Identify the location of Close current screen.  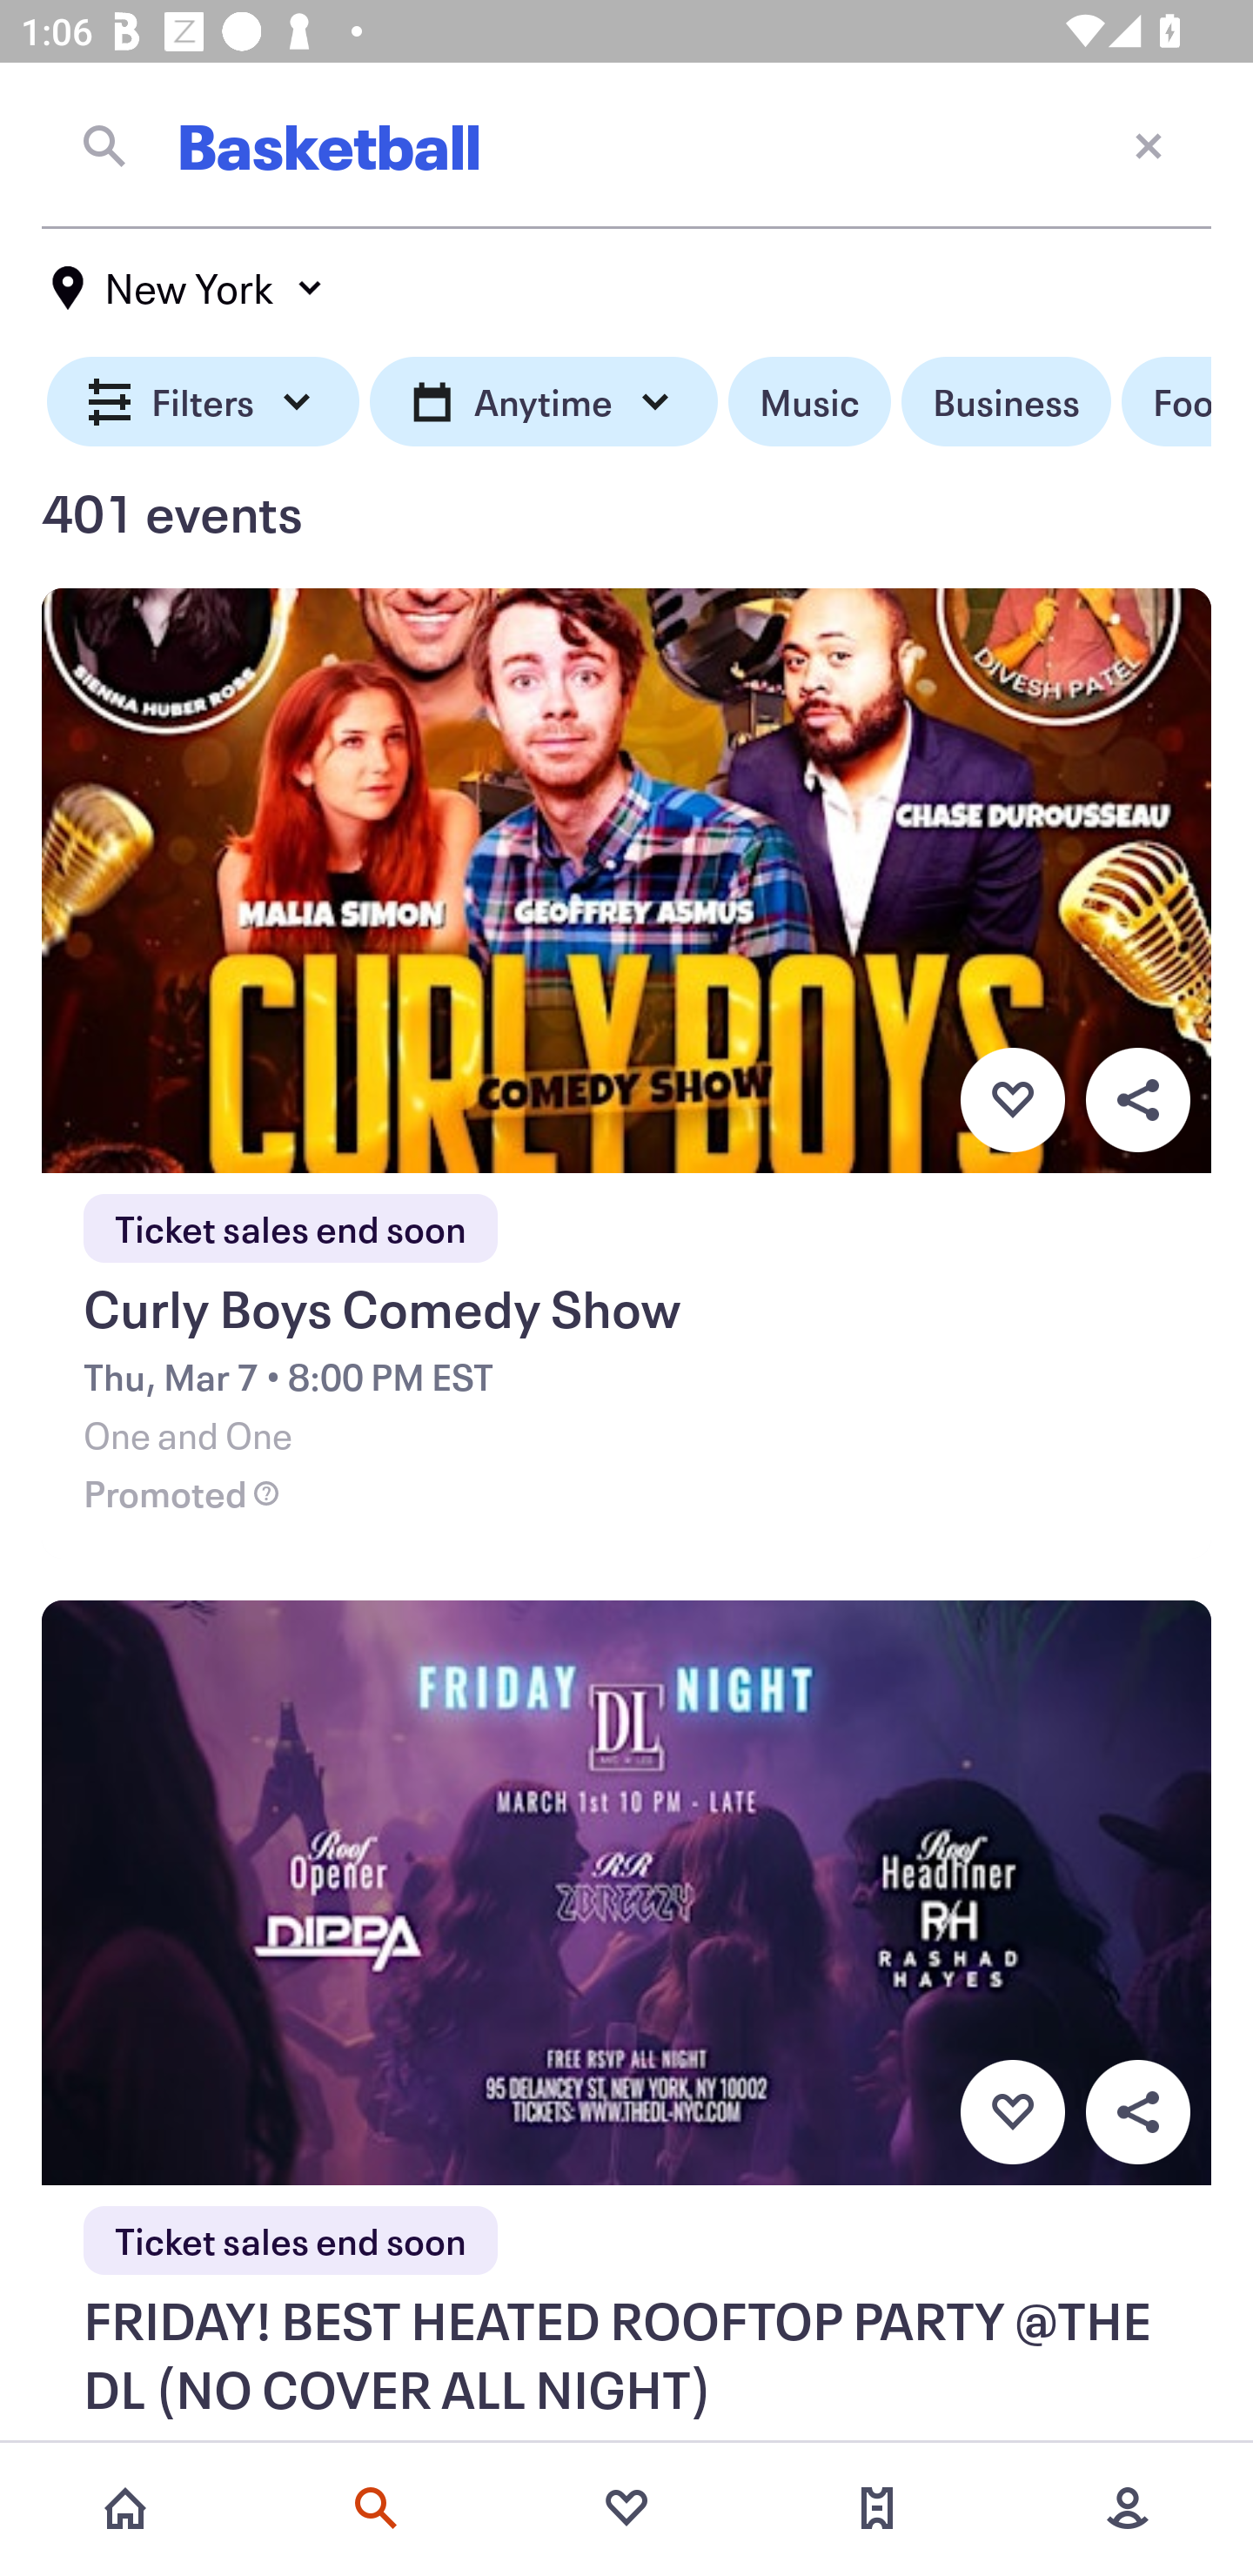
(1149, 144).